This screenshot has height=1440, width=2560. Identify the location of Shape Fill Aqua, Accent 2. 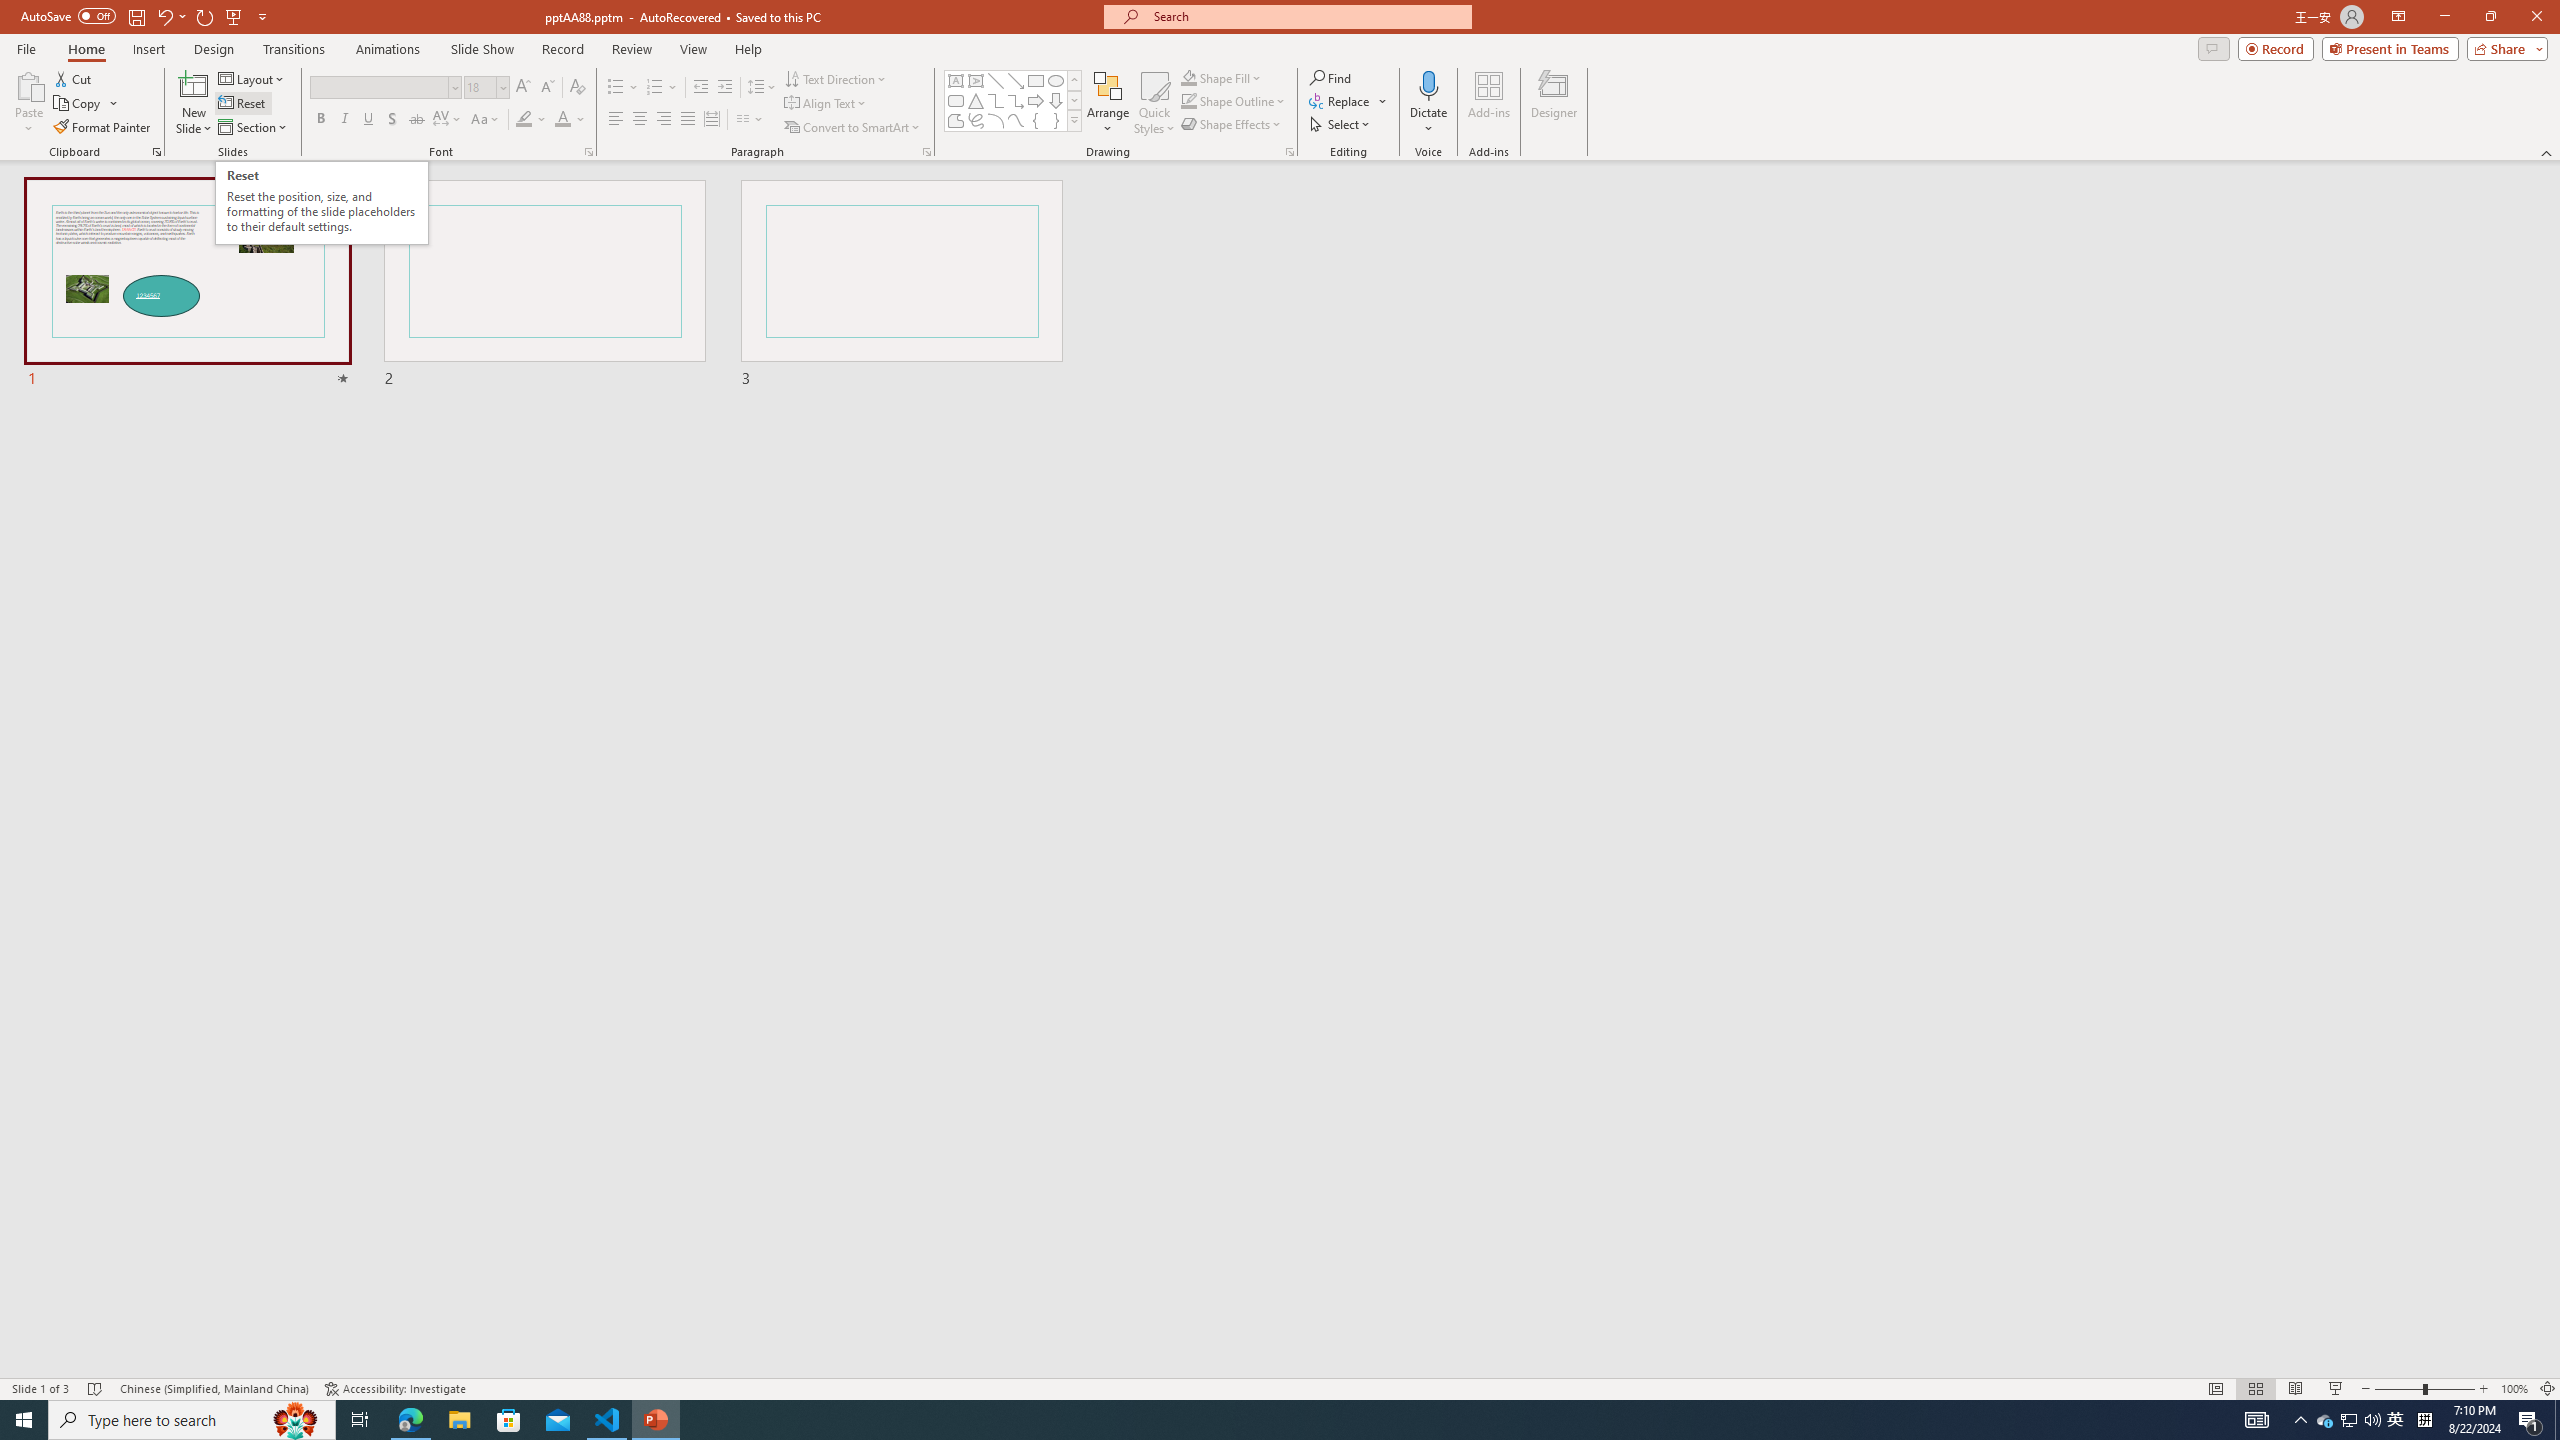
(1188, 78).